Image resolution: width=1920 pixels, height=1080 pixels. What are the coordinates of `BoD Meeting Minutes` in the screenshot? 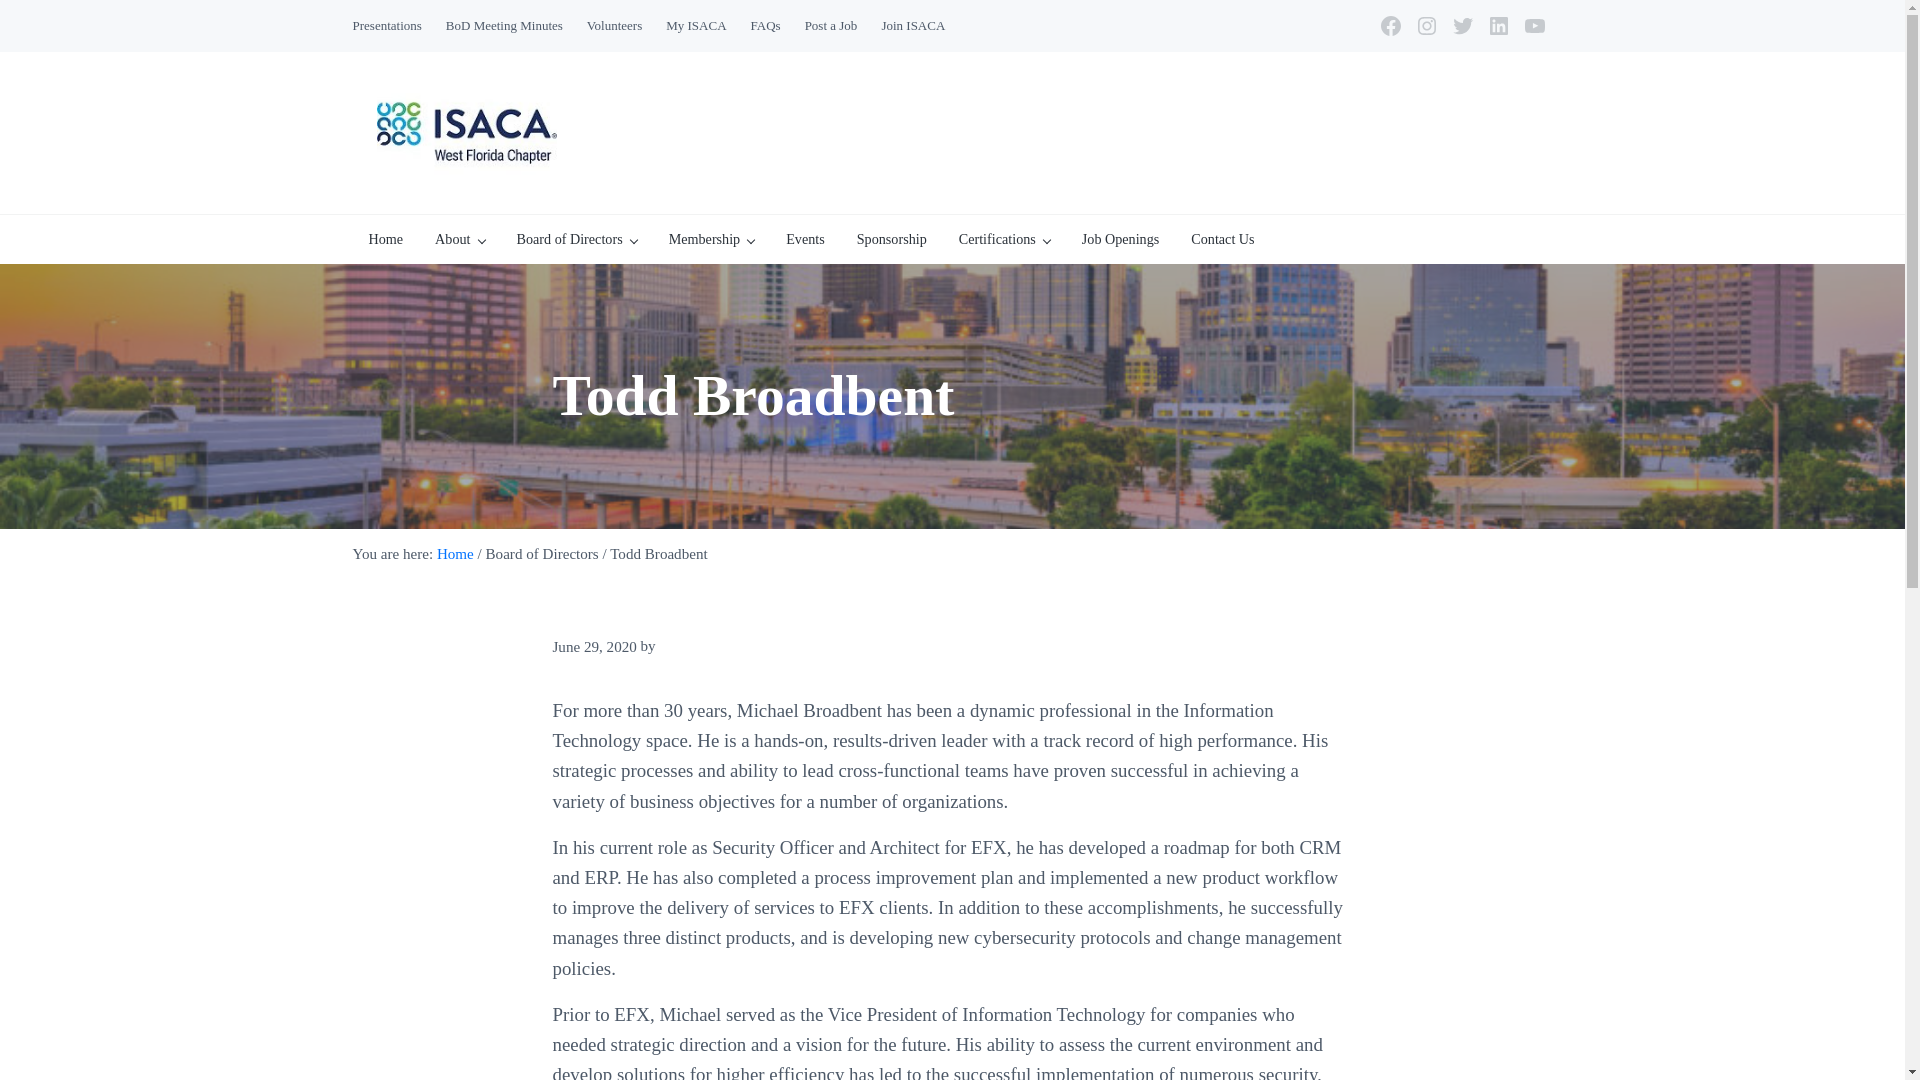 It's located at (504, 26).